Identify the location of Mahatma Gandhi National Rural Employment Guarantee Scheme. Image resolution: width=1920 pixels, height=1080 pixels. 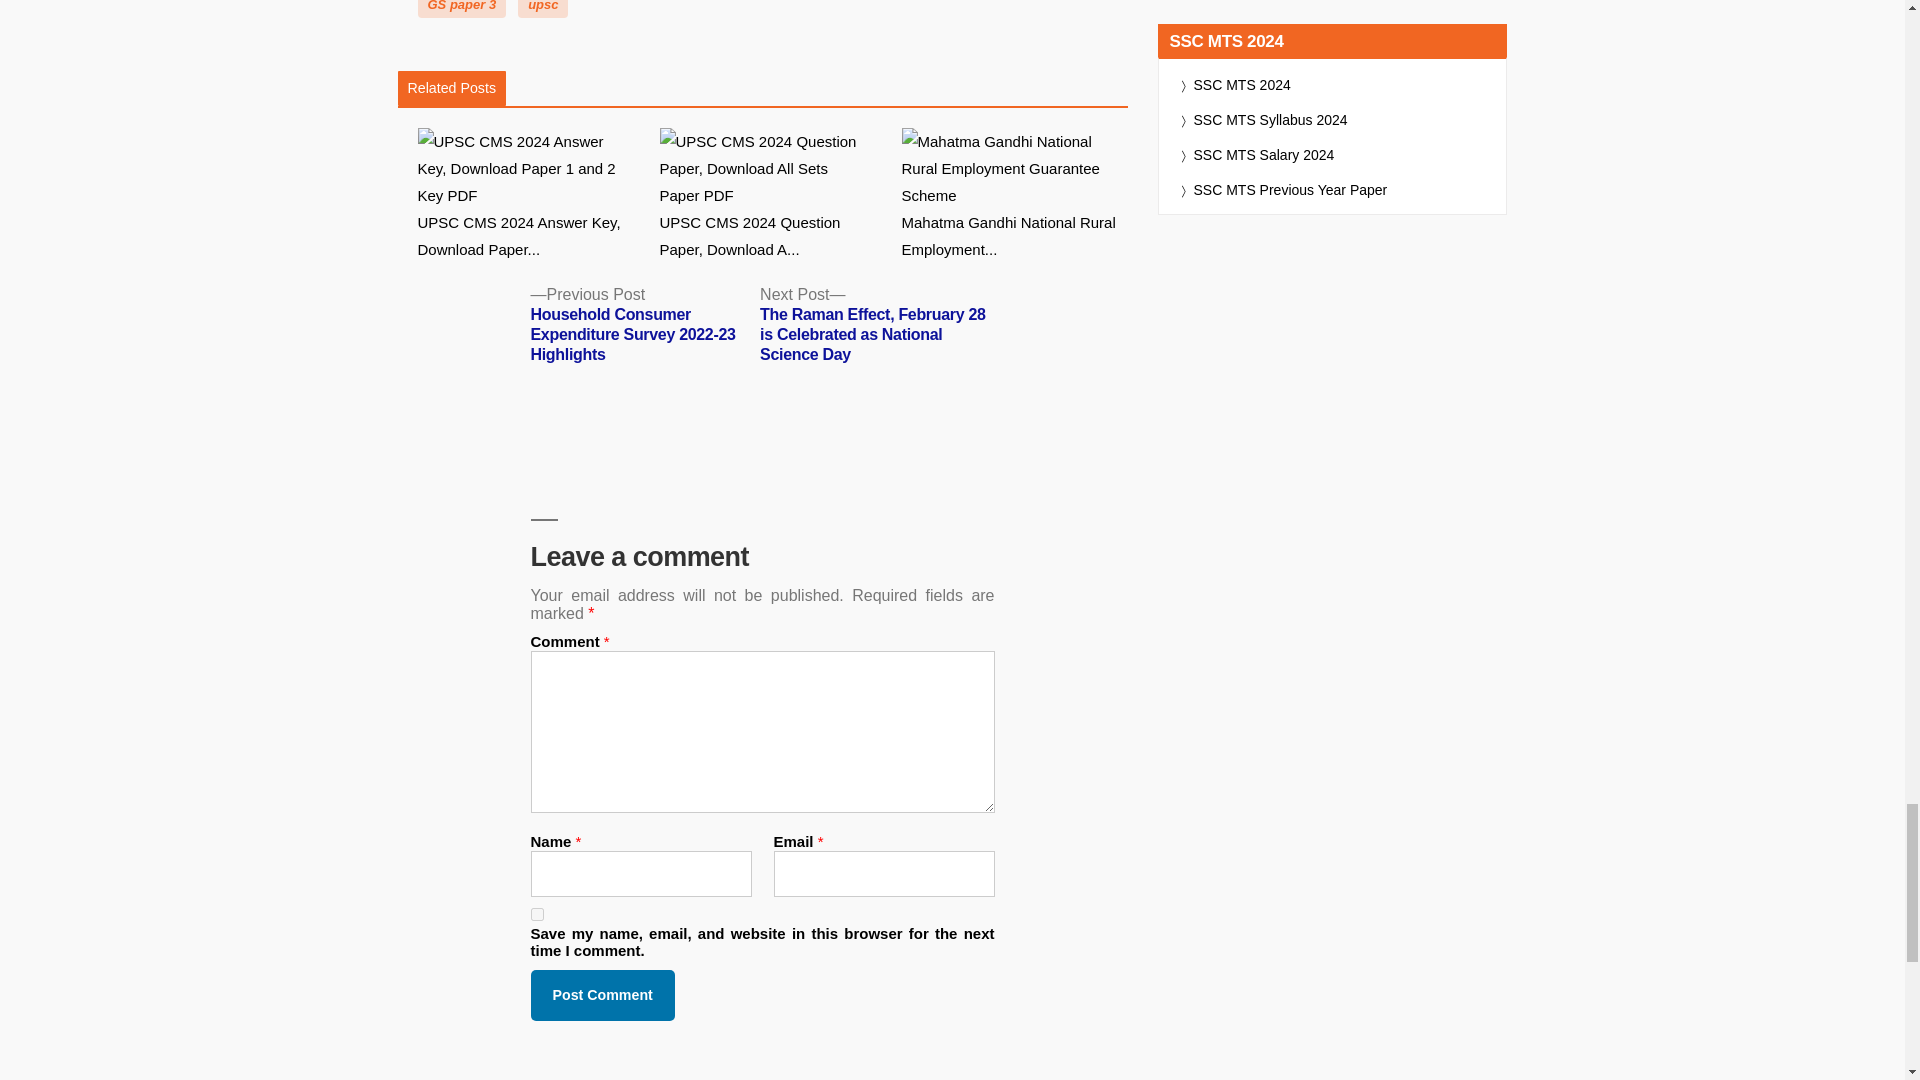
(1015, 196).